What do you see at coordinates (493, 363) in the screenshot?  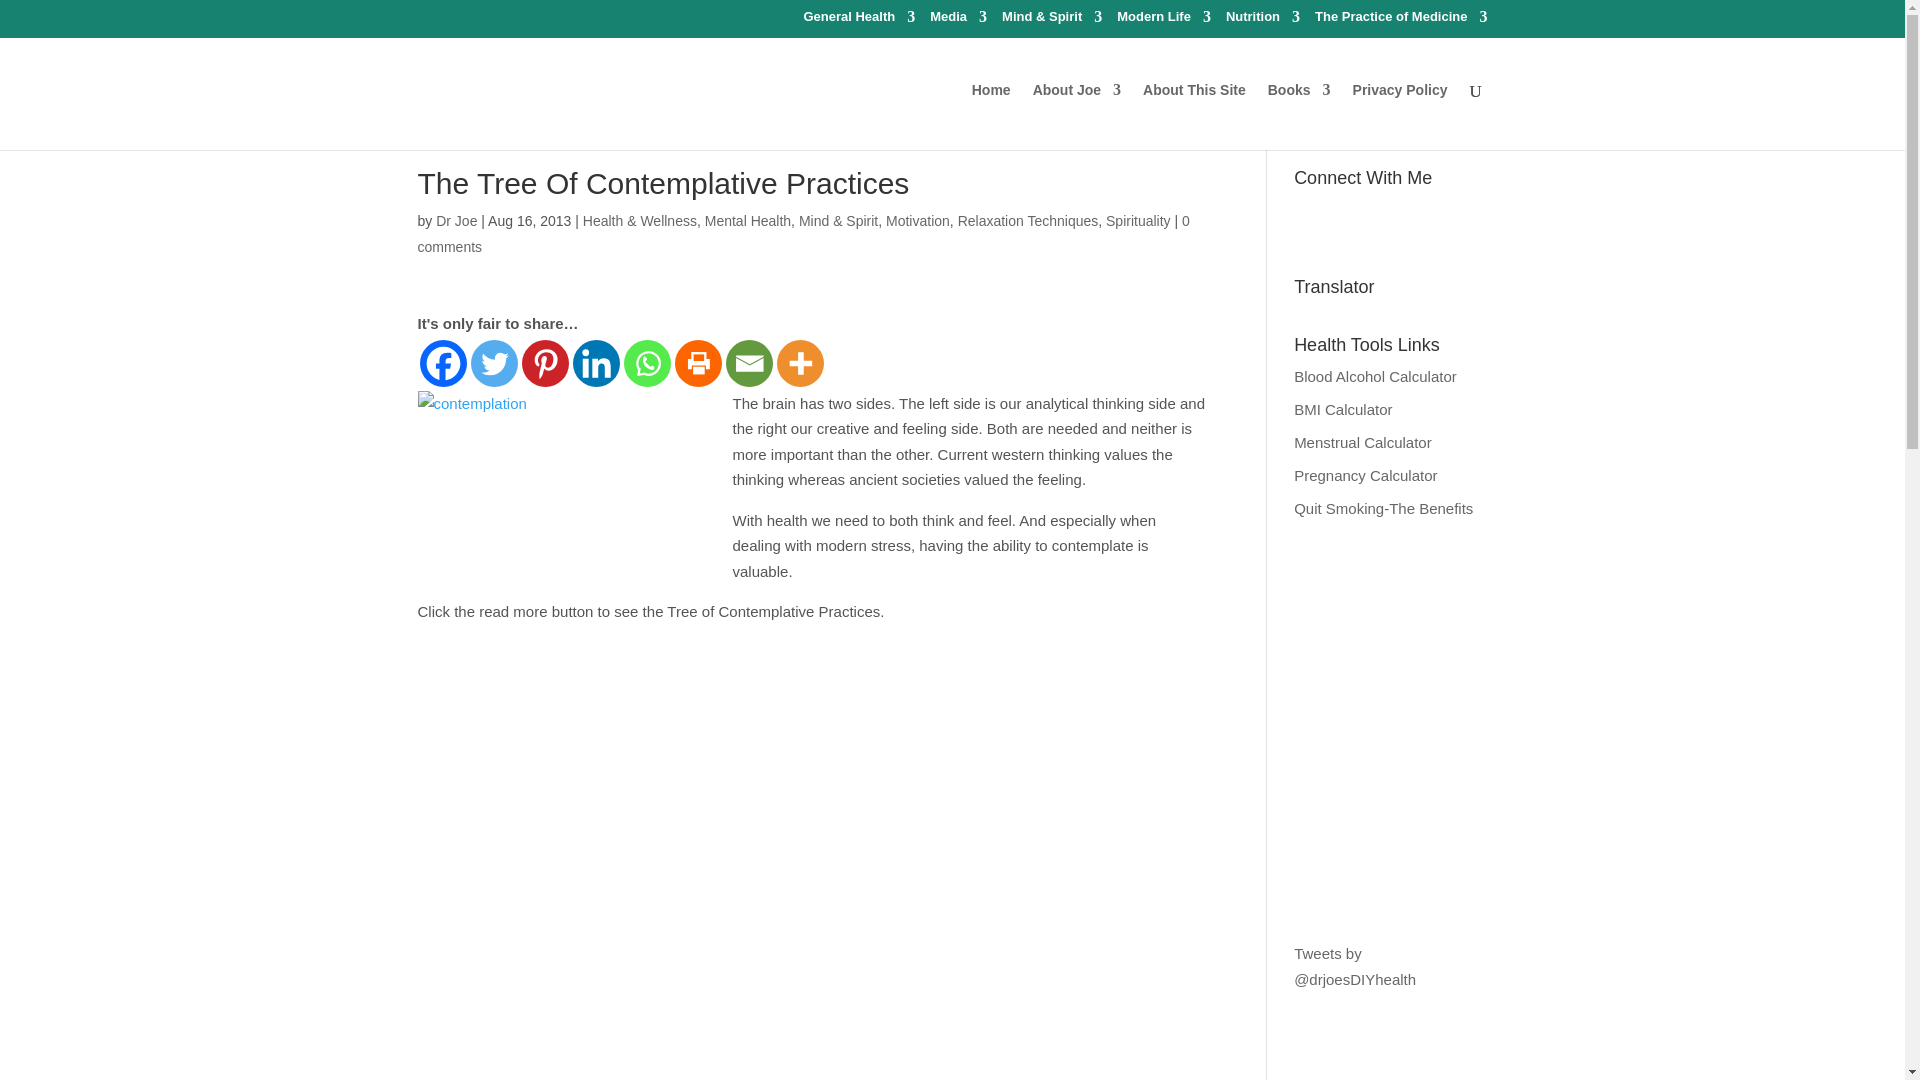 I see `Twitter` at bounding box center [493, 363].